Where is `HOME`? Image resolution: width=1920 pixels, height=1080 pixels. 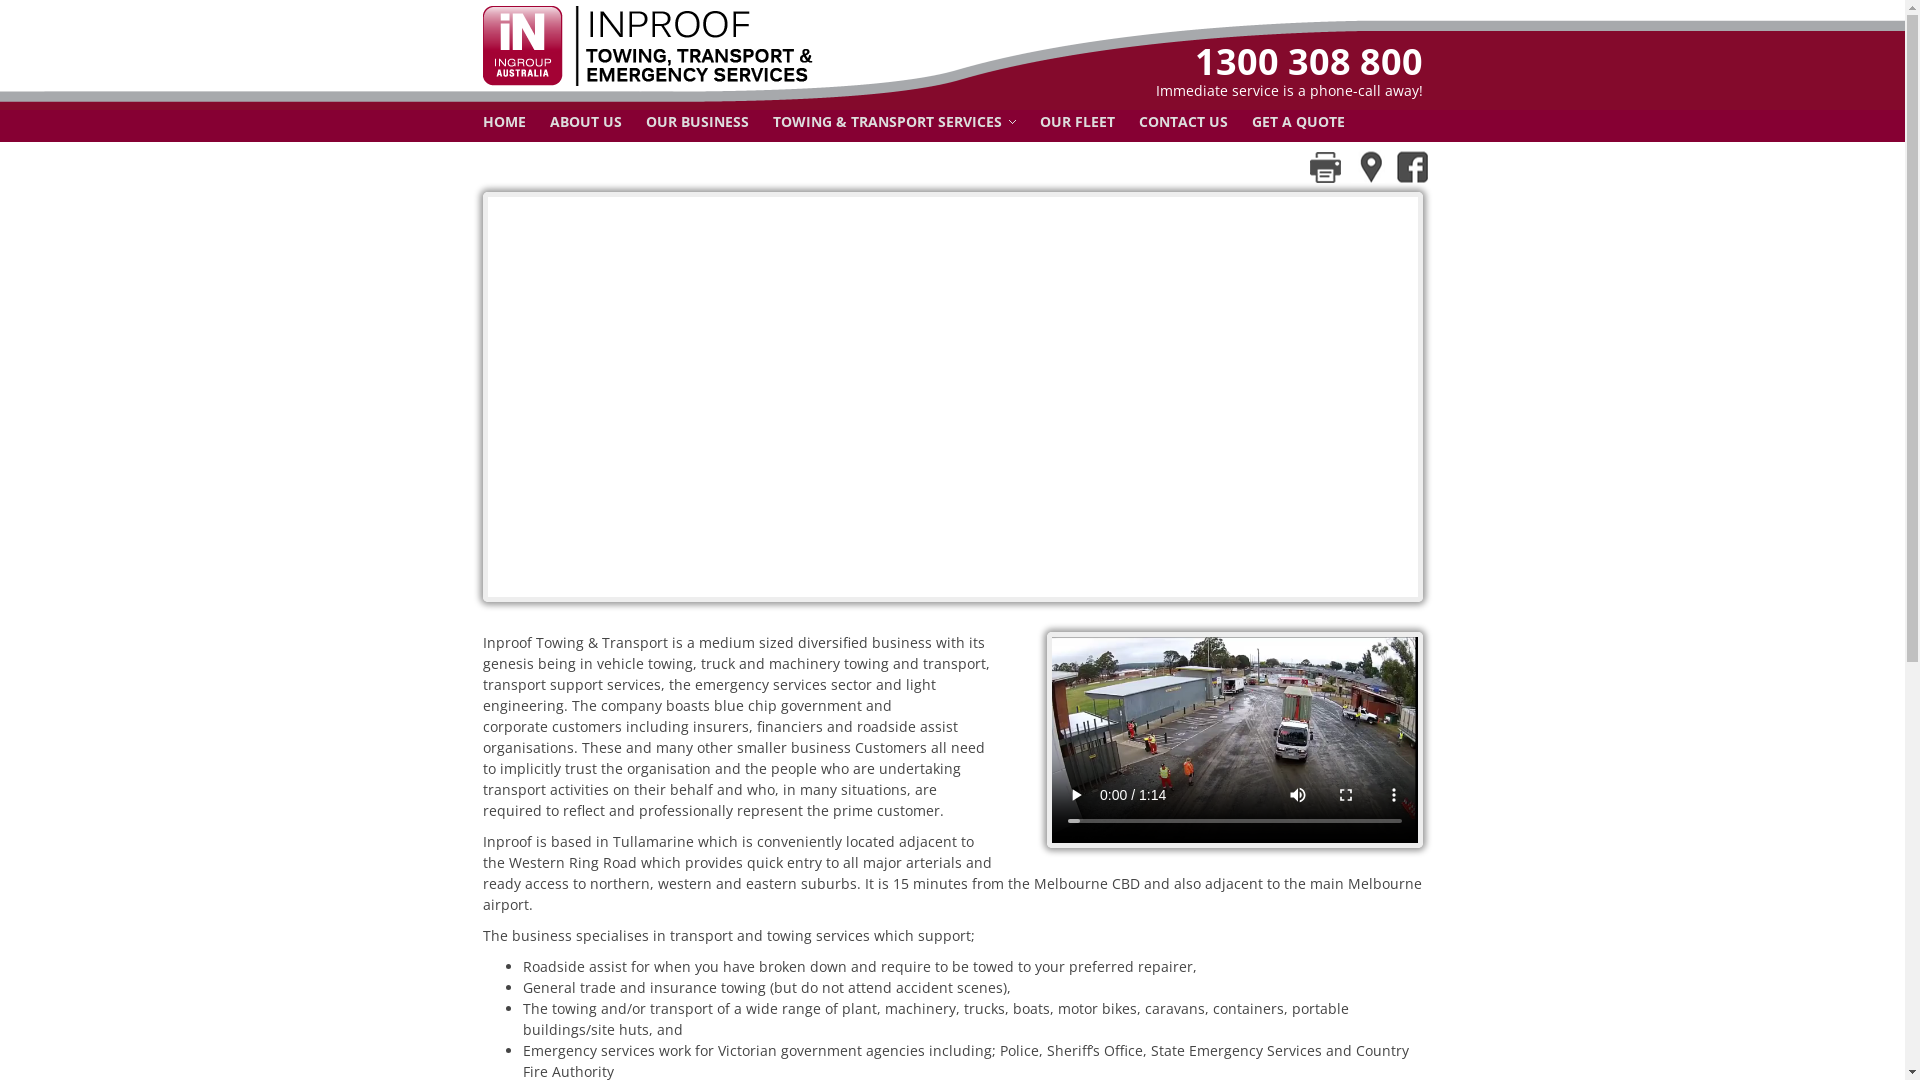
HOME is located at coordinates (504, 122).